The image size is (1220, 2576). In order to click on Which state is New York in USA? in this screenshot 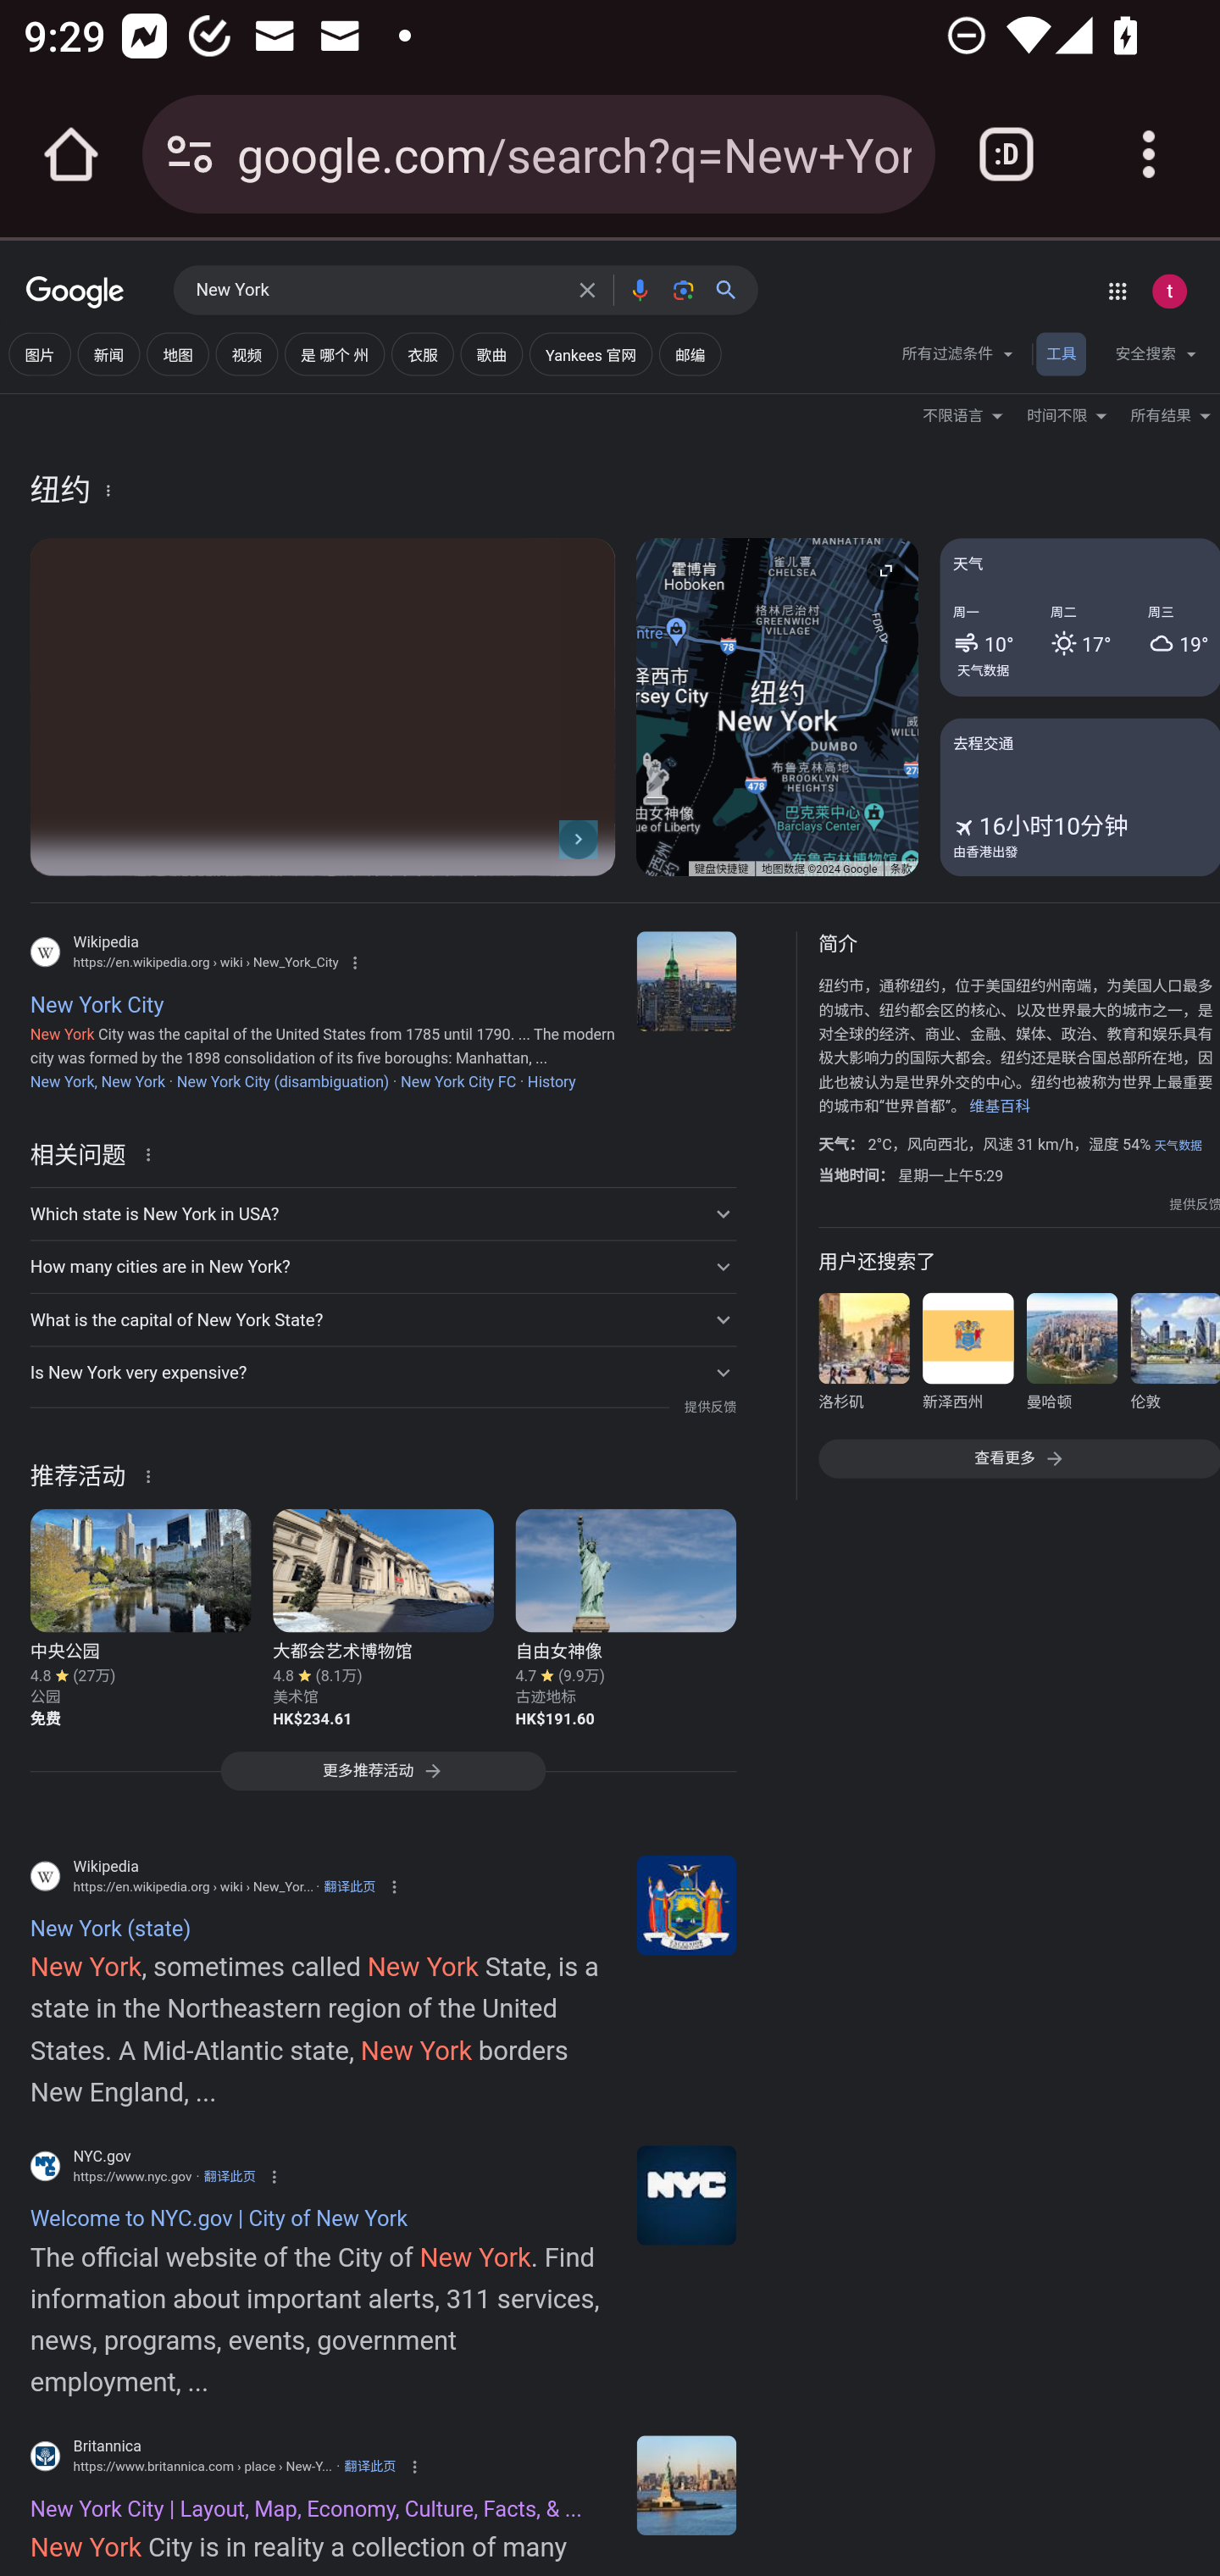, I will do `click(382, 1214)`.